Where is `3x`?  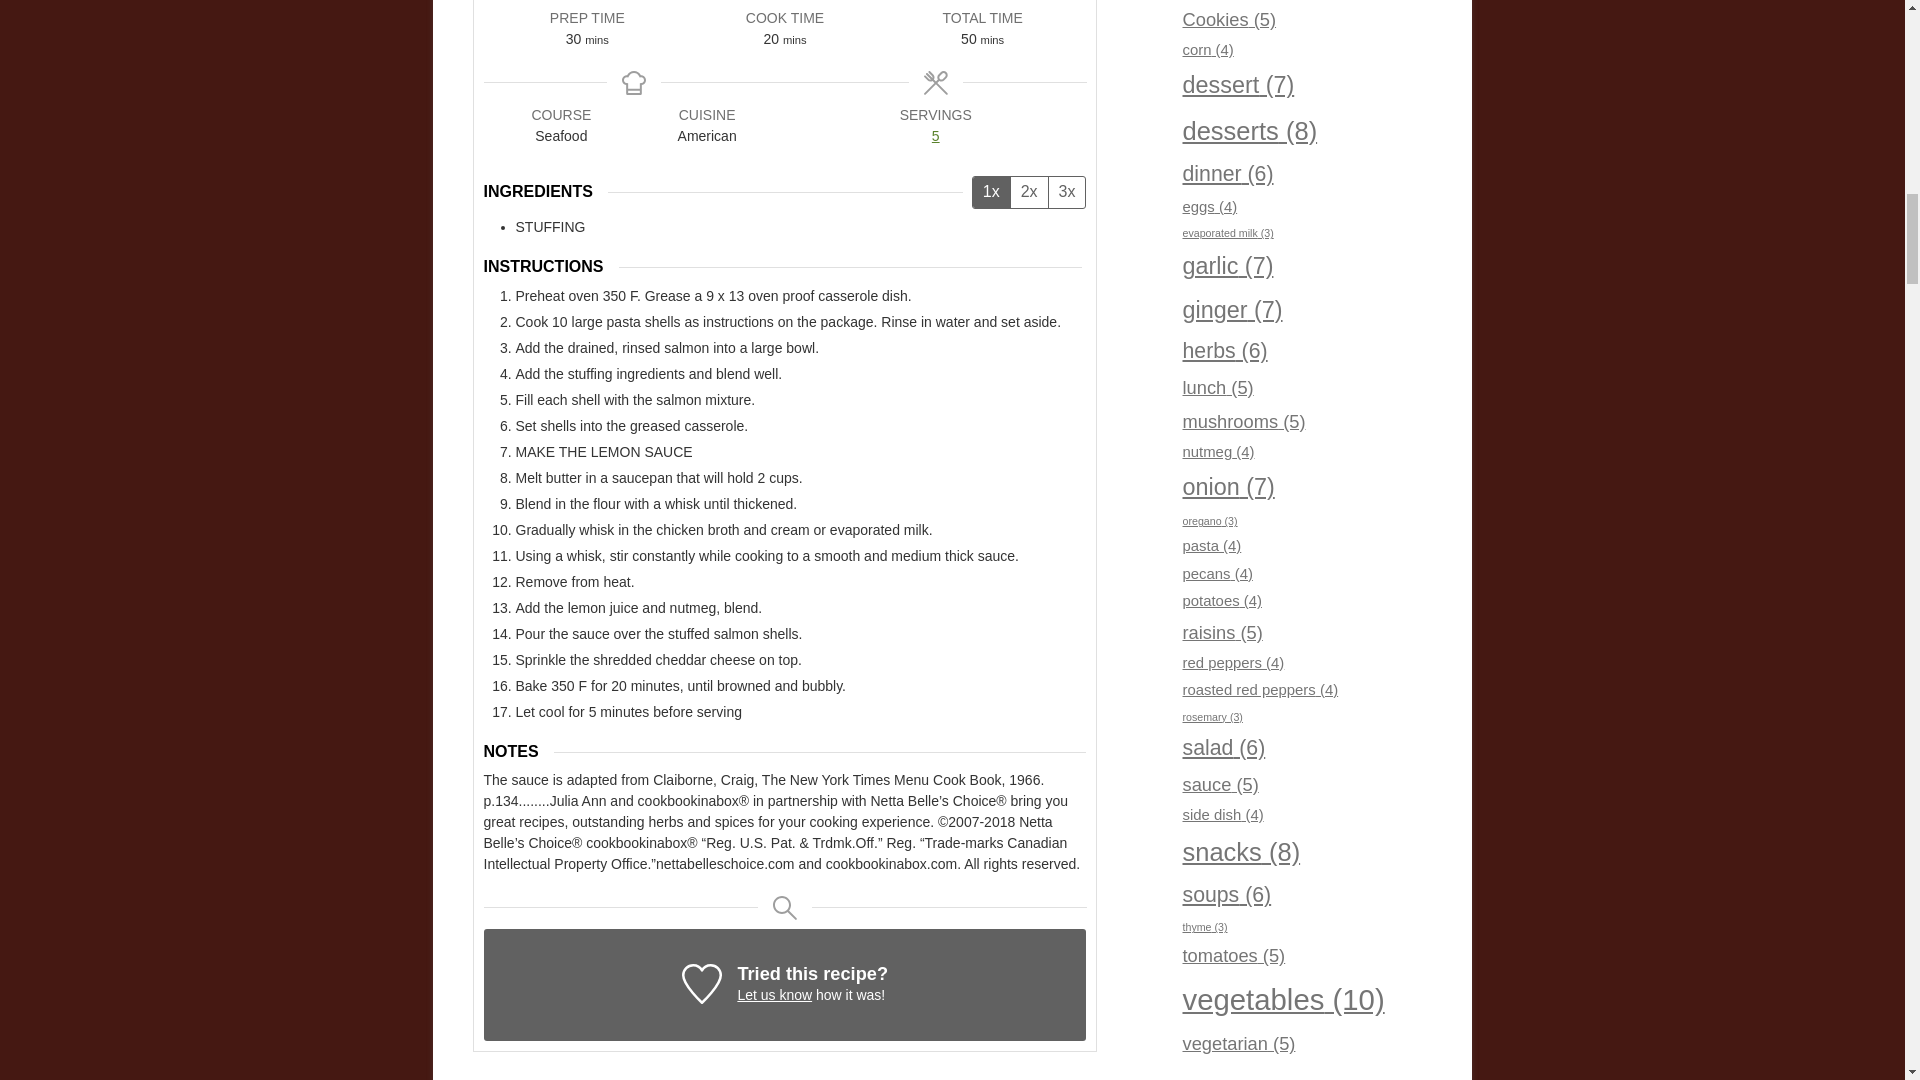
3x is located at coordinates (1067, 192).